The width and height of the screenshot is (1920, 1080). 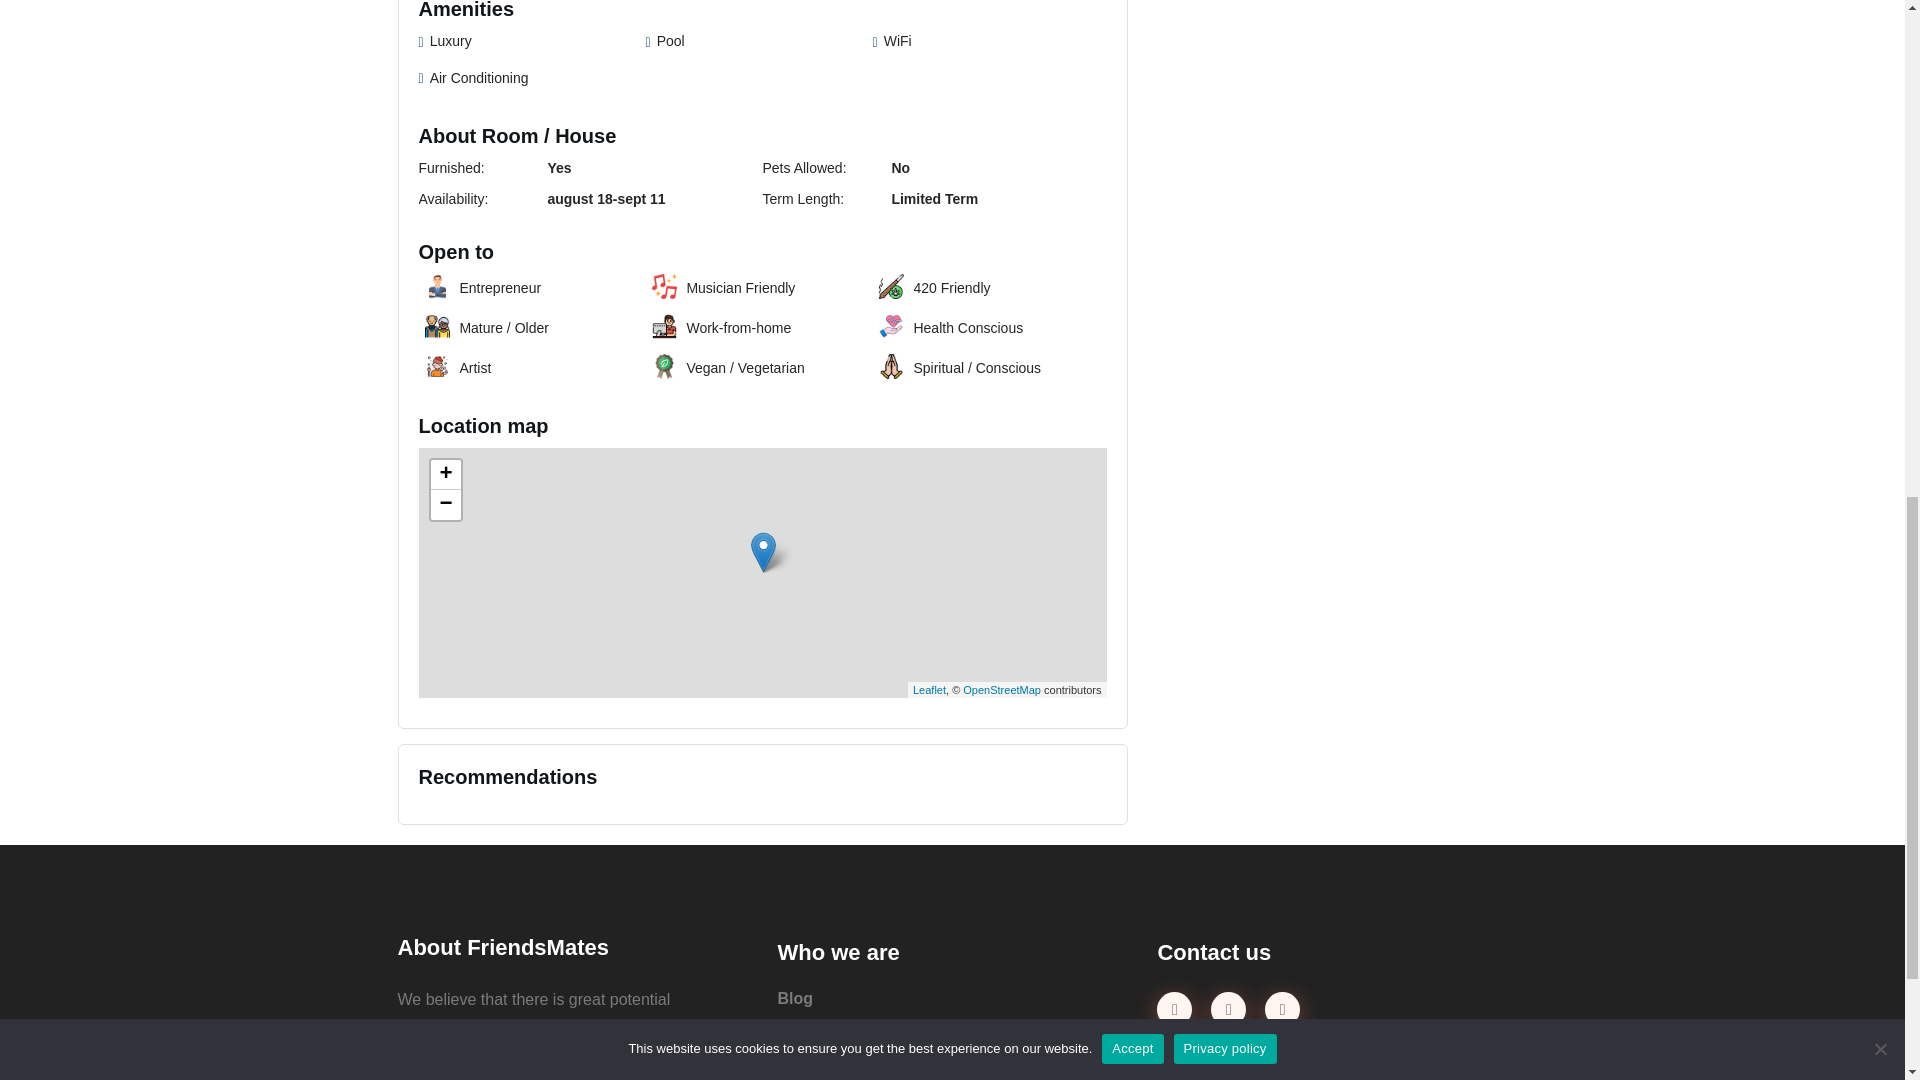 I want to click on Leaflet, so click(x=930, y=690).